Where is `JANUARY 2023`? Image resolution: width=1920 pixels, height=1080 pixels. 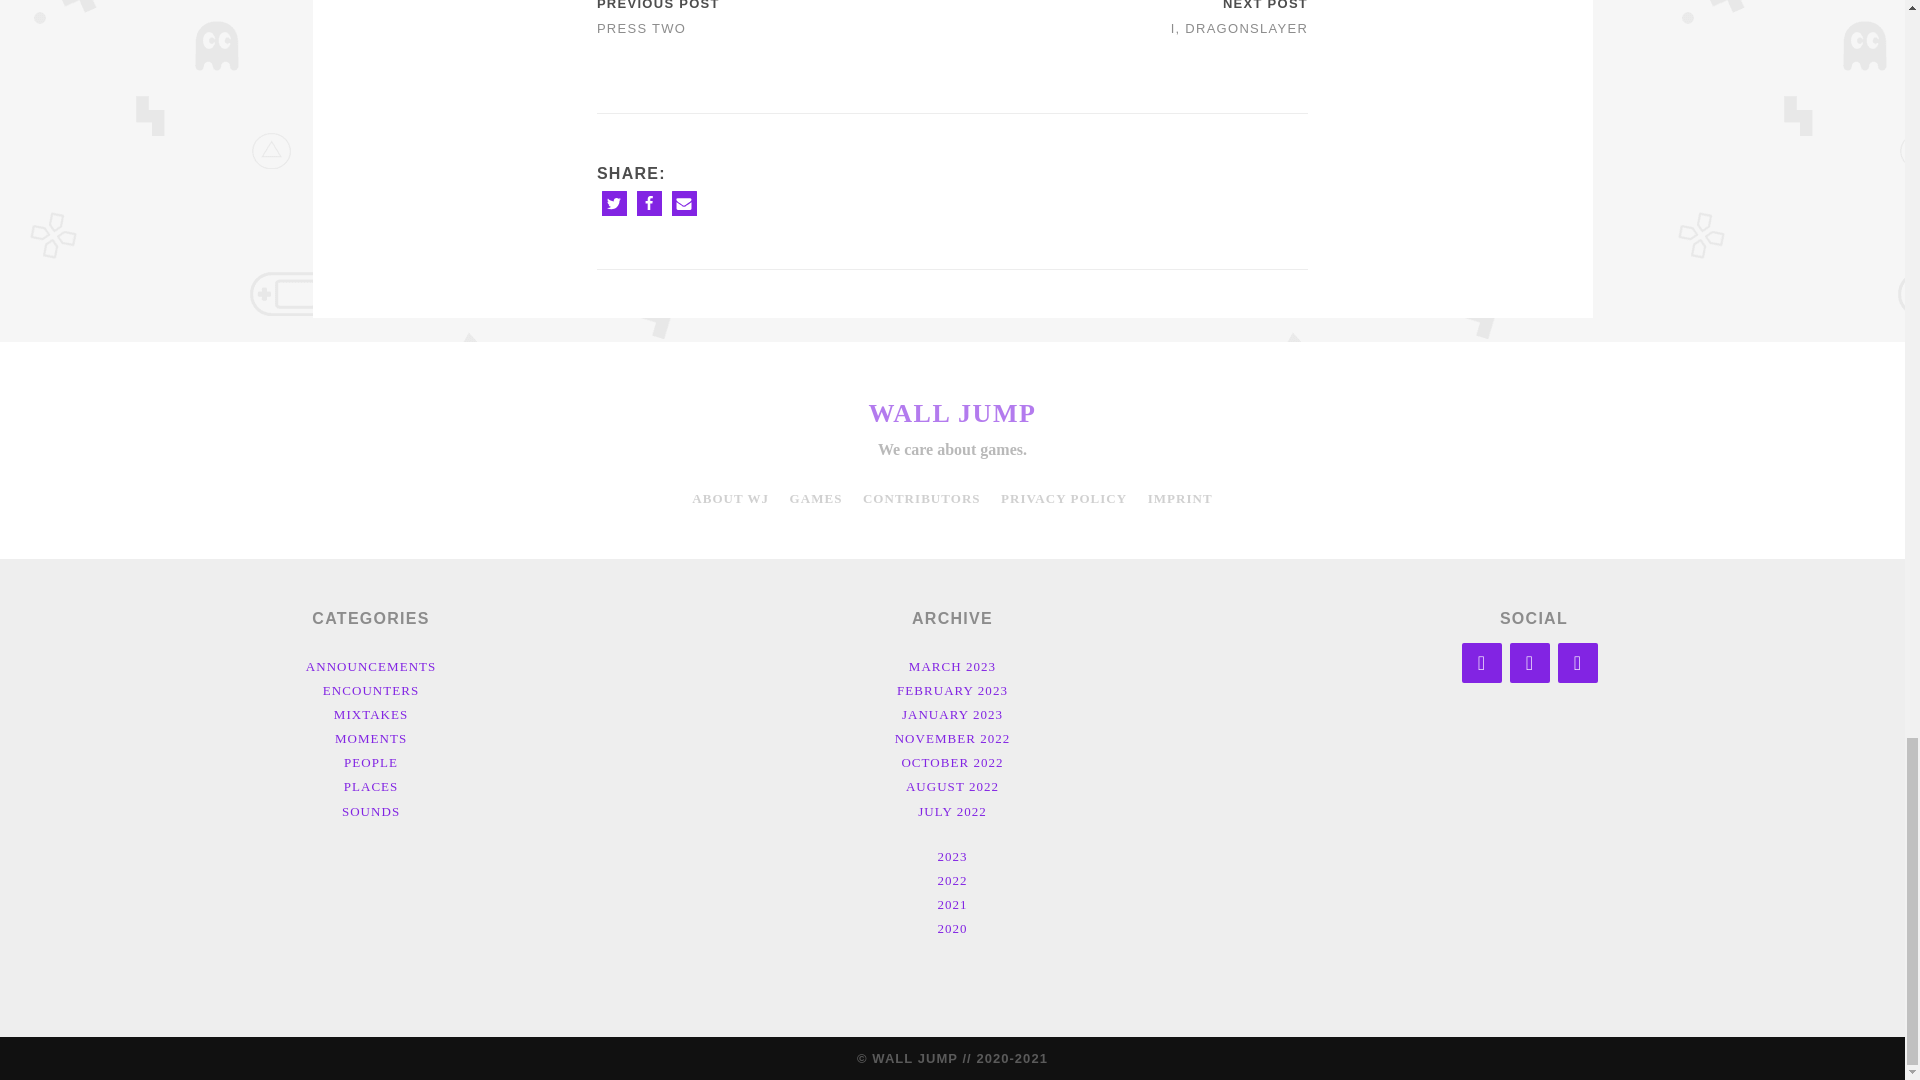 JANUARY 2023 is located at coordinates (952, 714).